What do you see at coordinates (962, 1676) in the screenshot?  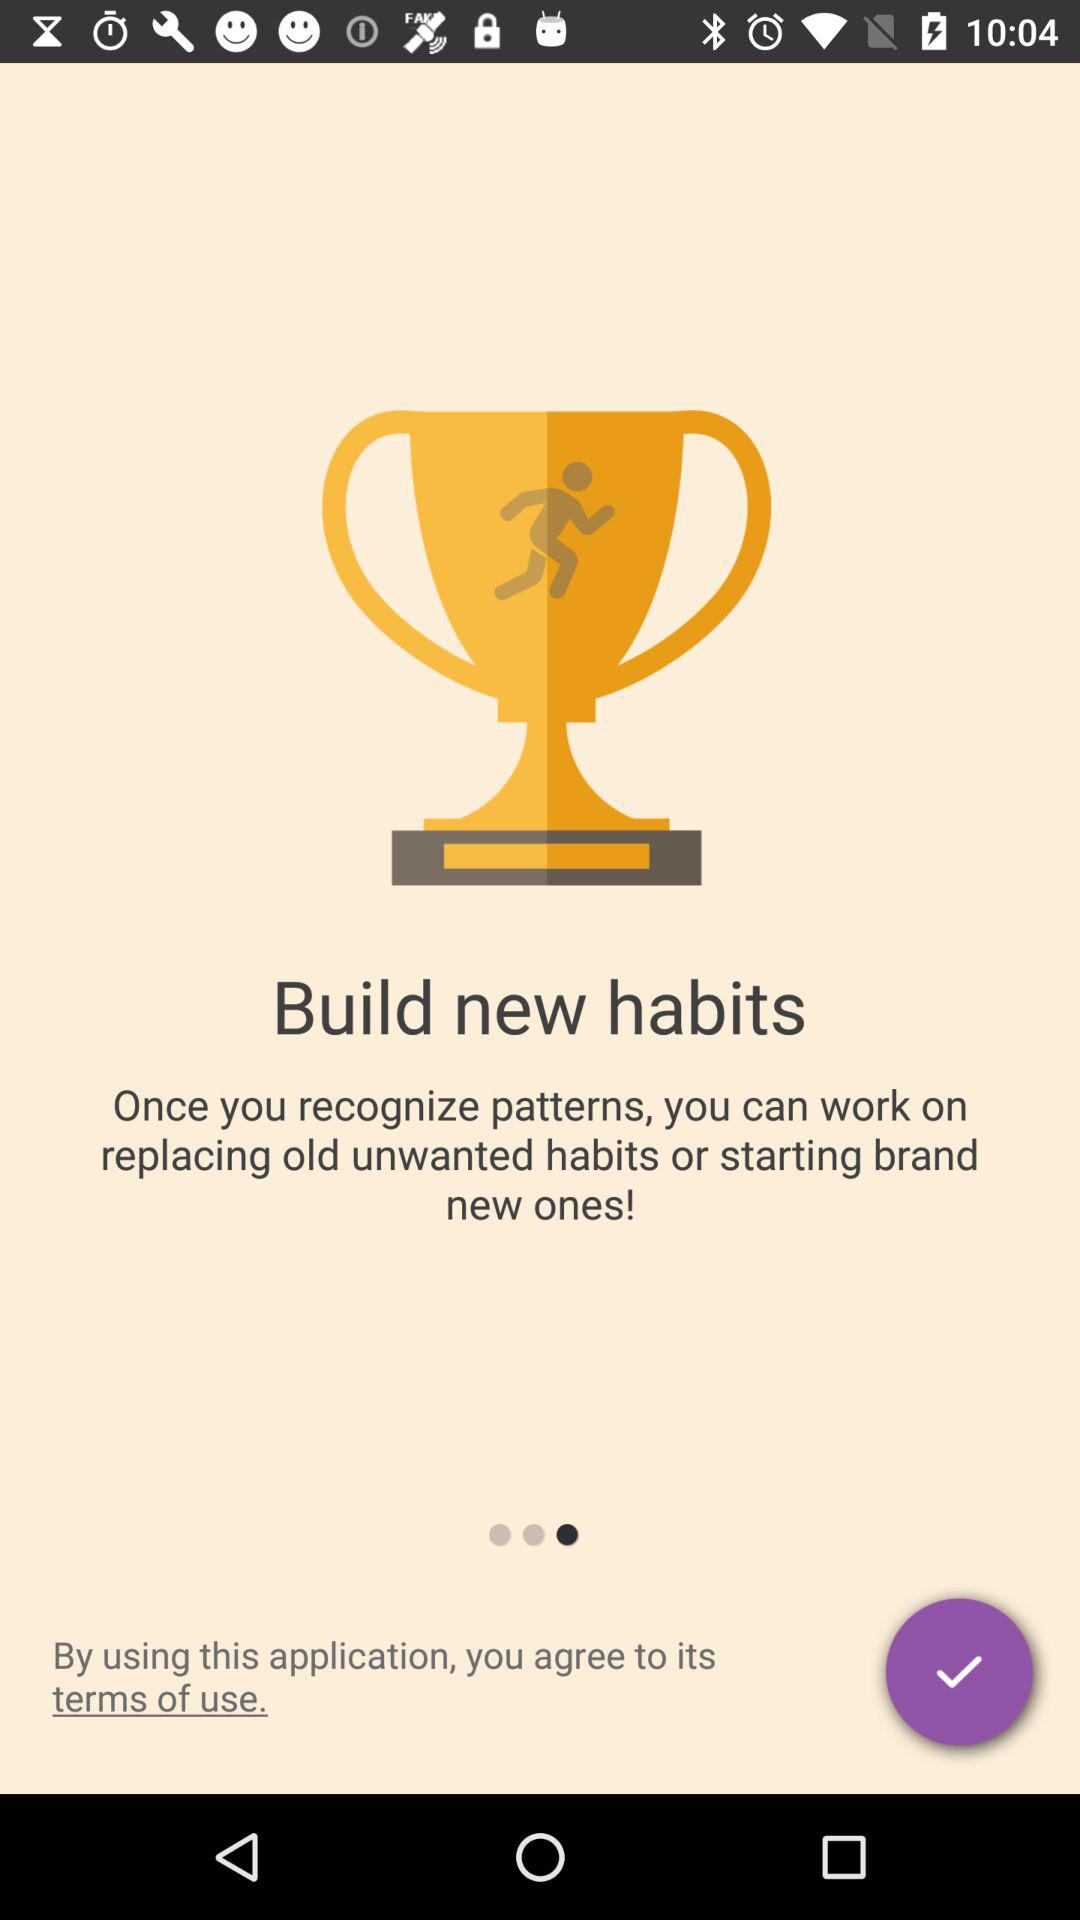 I see `ok` at bounding box center [962, 1676].